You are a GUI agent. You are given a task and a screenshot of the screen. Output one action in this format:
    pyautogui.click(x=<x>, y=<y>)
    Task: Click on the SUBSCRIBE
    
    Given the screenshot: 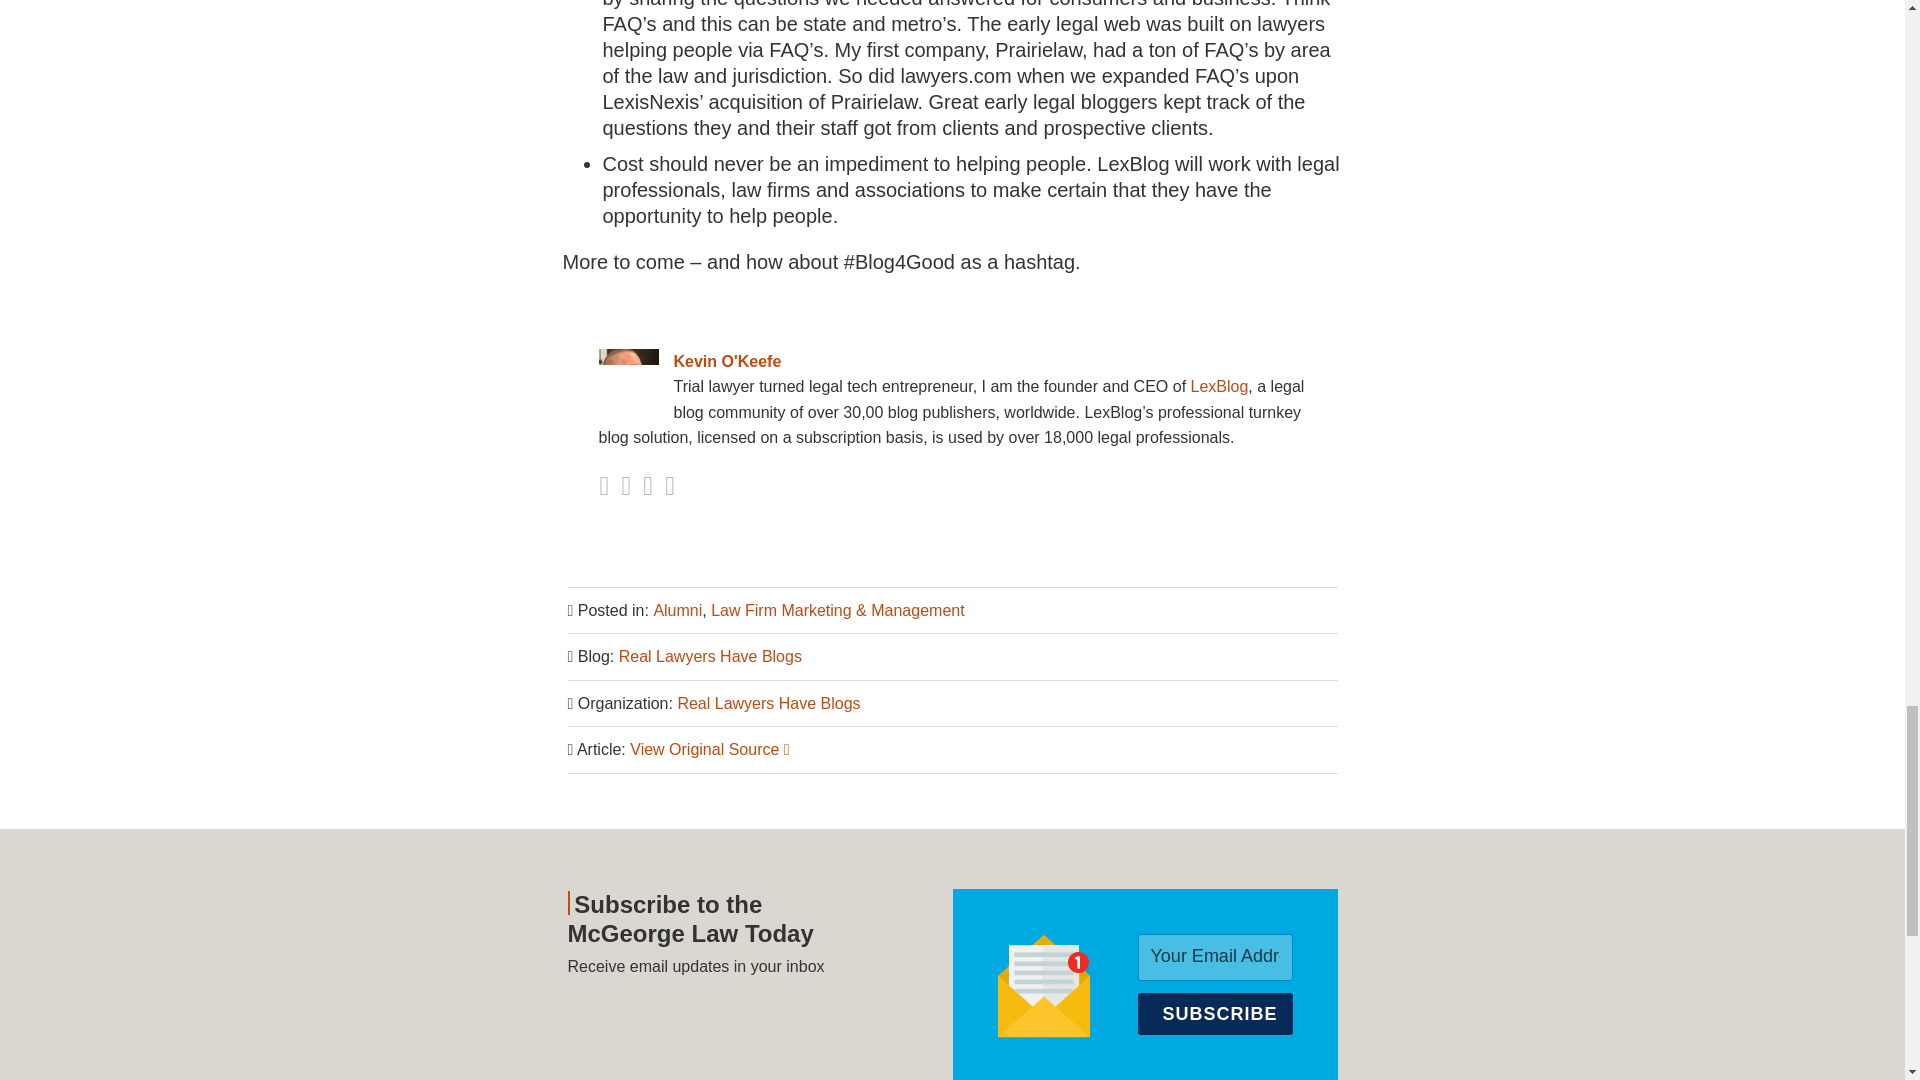 What is the action you would take?
    pyautogui.click(x=1215, y=1013)
    